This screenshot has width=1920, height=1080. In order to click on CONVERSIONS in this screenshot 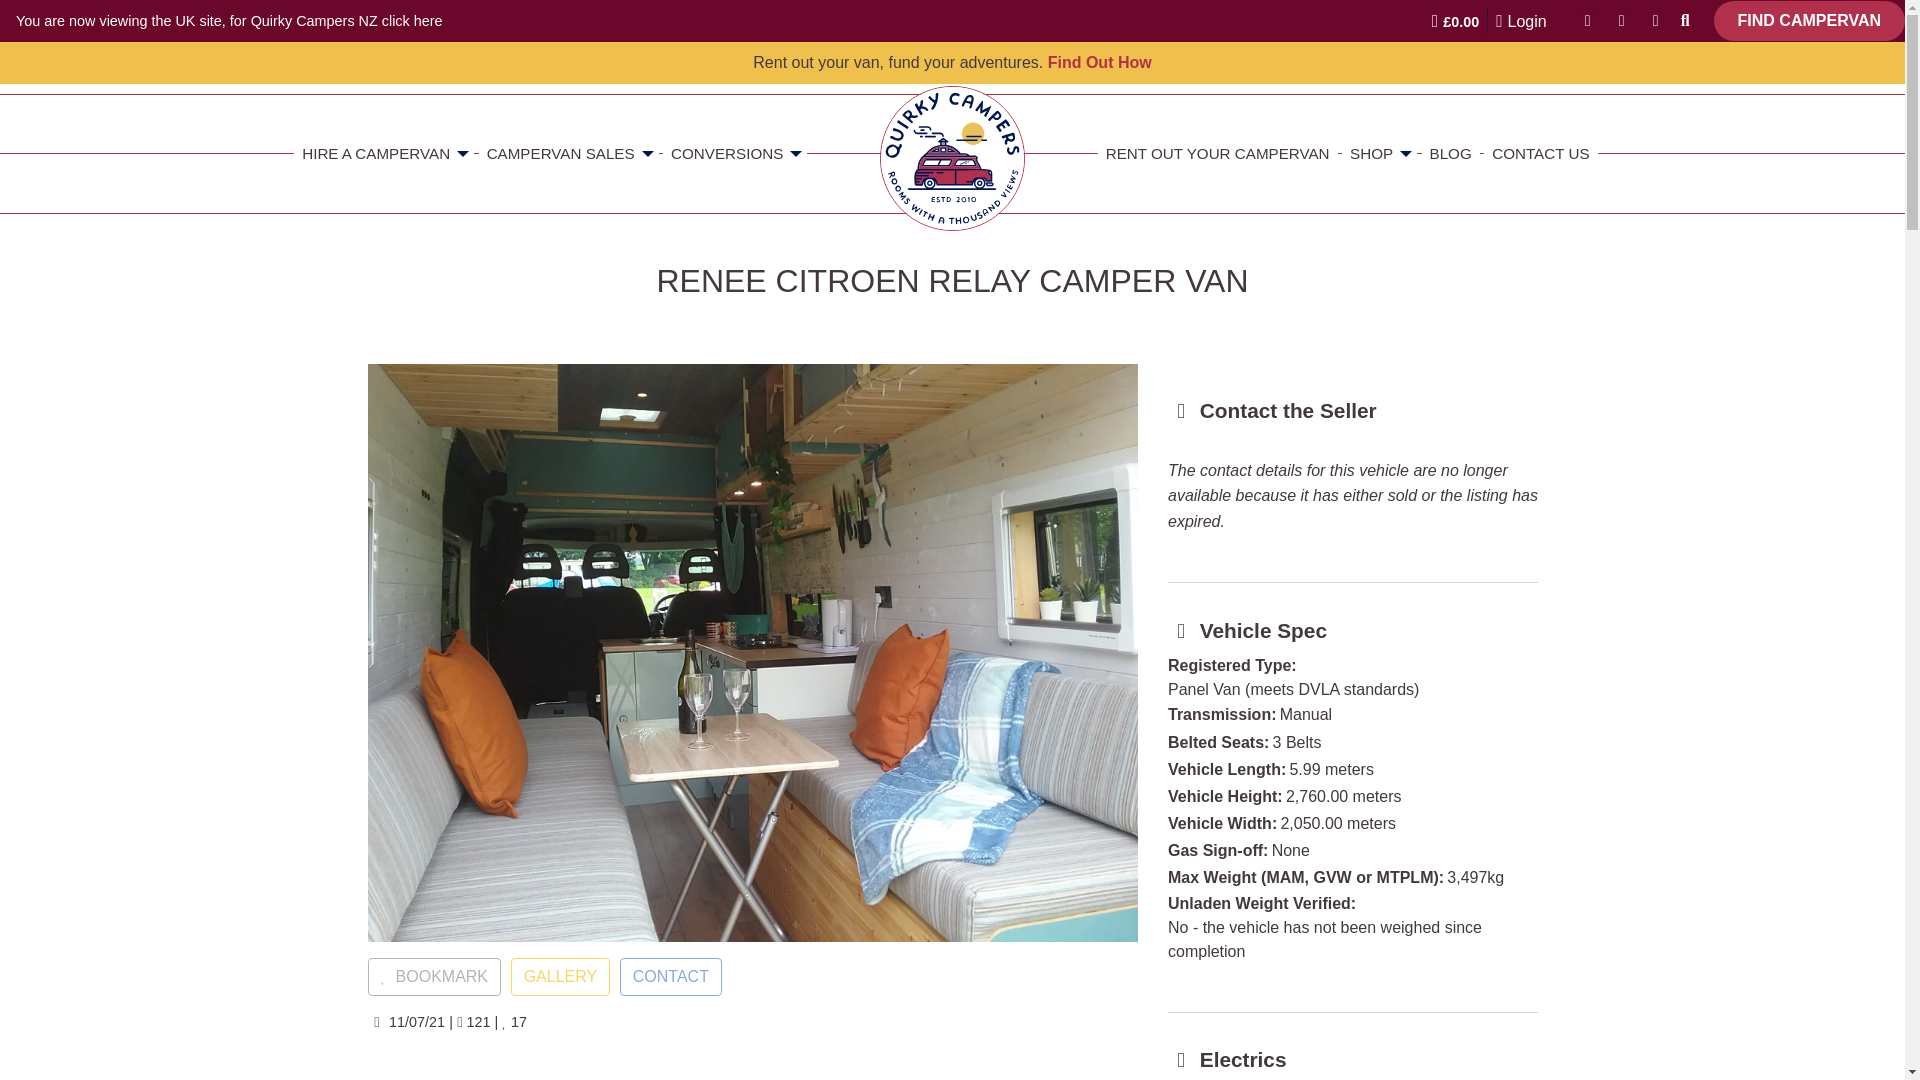, I will do `click(734, 153)`.